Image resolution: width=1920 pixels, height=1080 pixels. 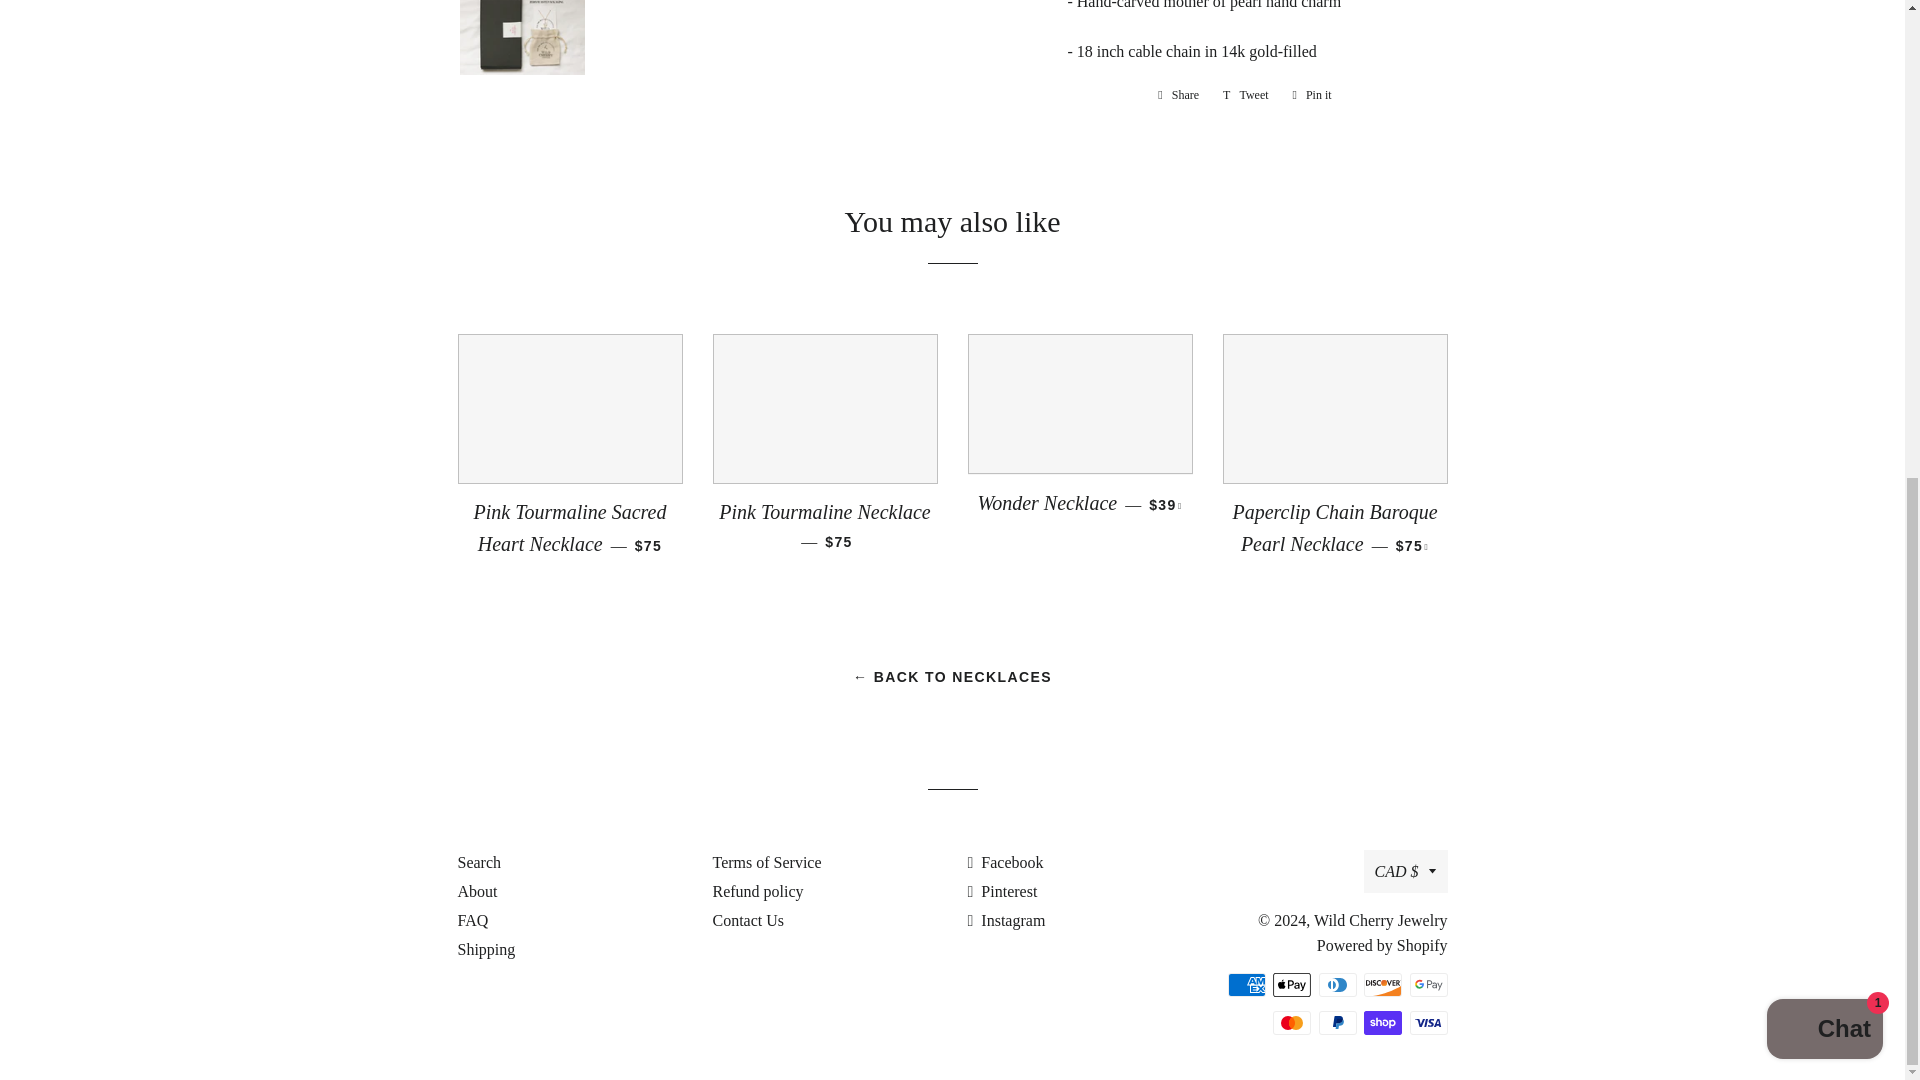 I want to click on Visa, so click(x=1428, y=1022).